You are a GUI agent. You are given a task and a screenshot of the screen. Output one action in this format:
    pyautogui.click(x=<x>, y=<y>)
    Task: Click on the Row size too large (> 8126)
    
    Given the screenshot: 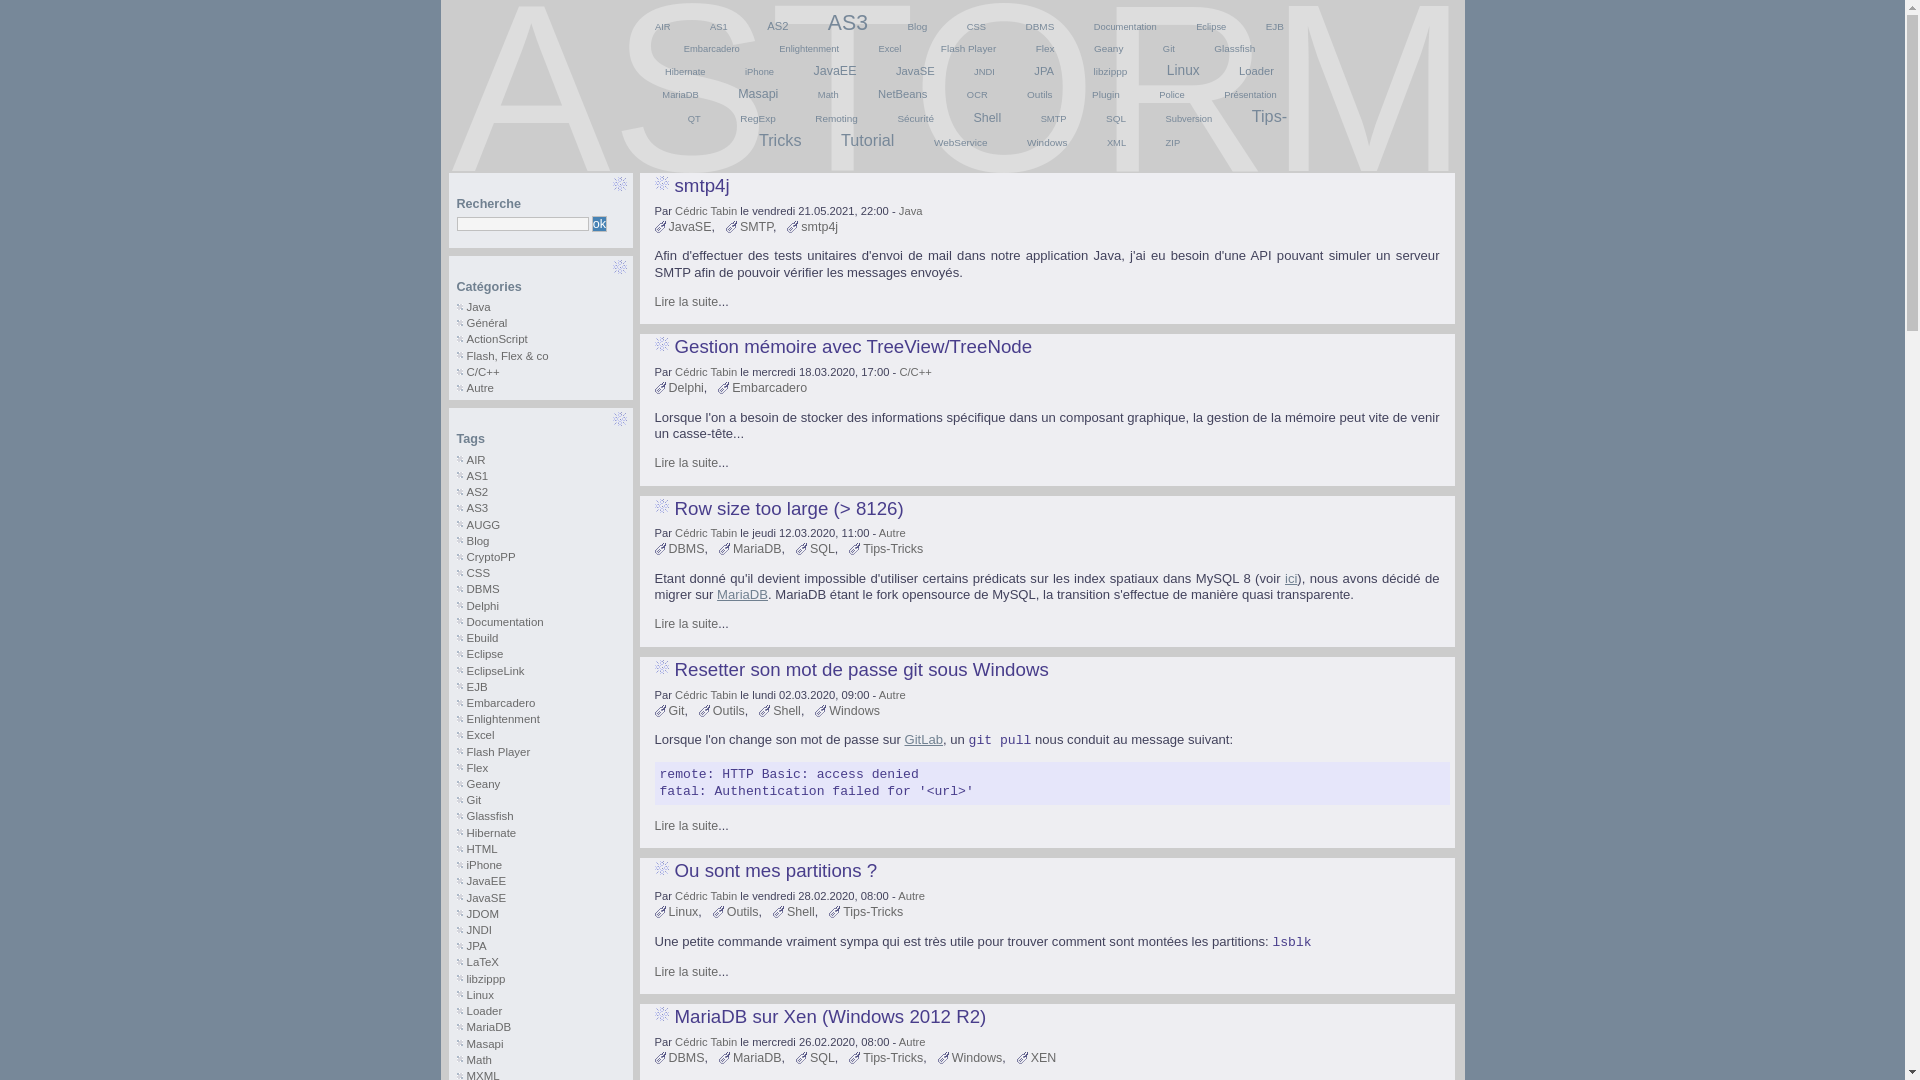 What is the action you would take?
    pyautogui.click(x=788, y=508)
    